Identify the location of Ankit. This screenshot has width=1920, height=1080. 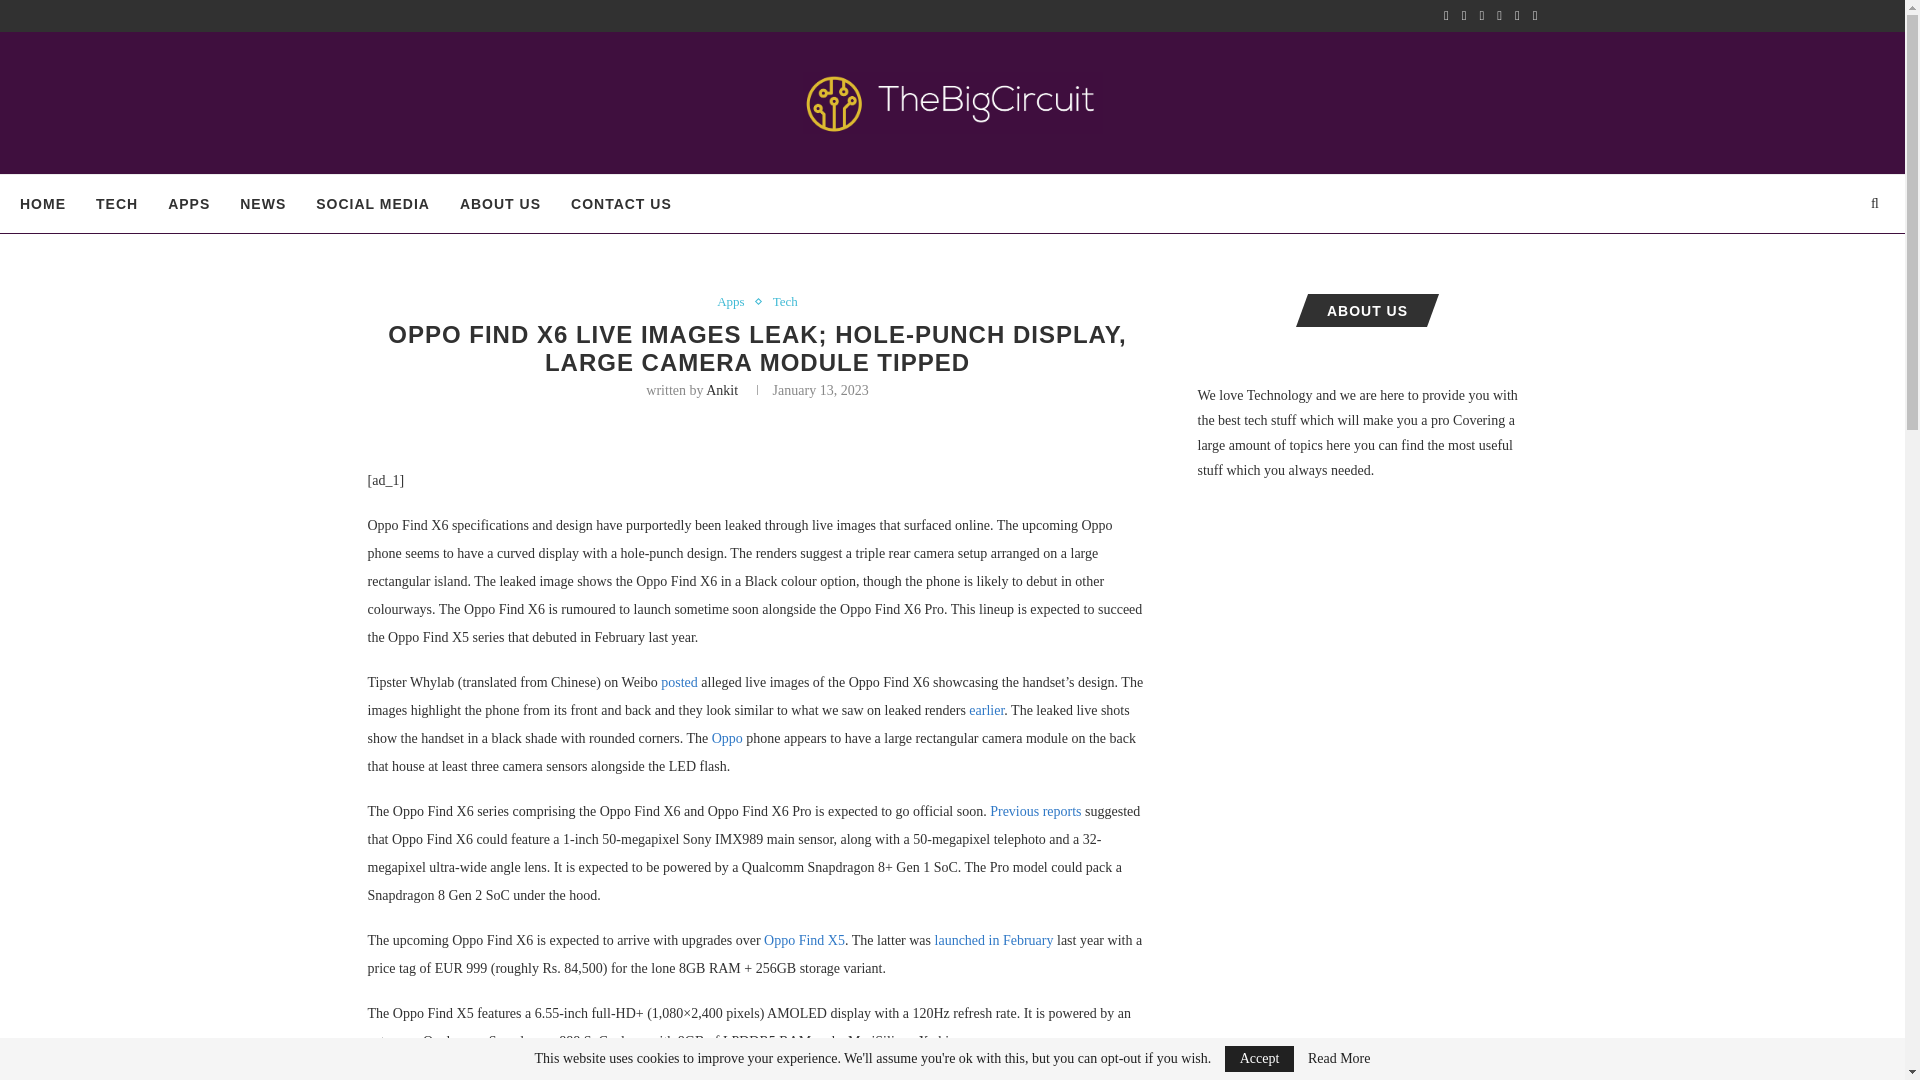
(722, 390).